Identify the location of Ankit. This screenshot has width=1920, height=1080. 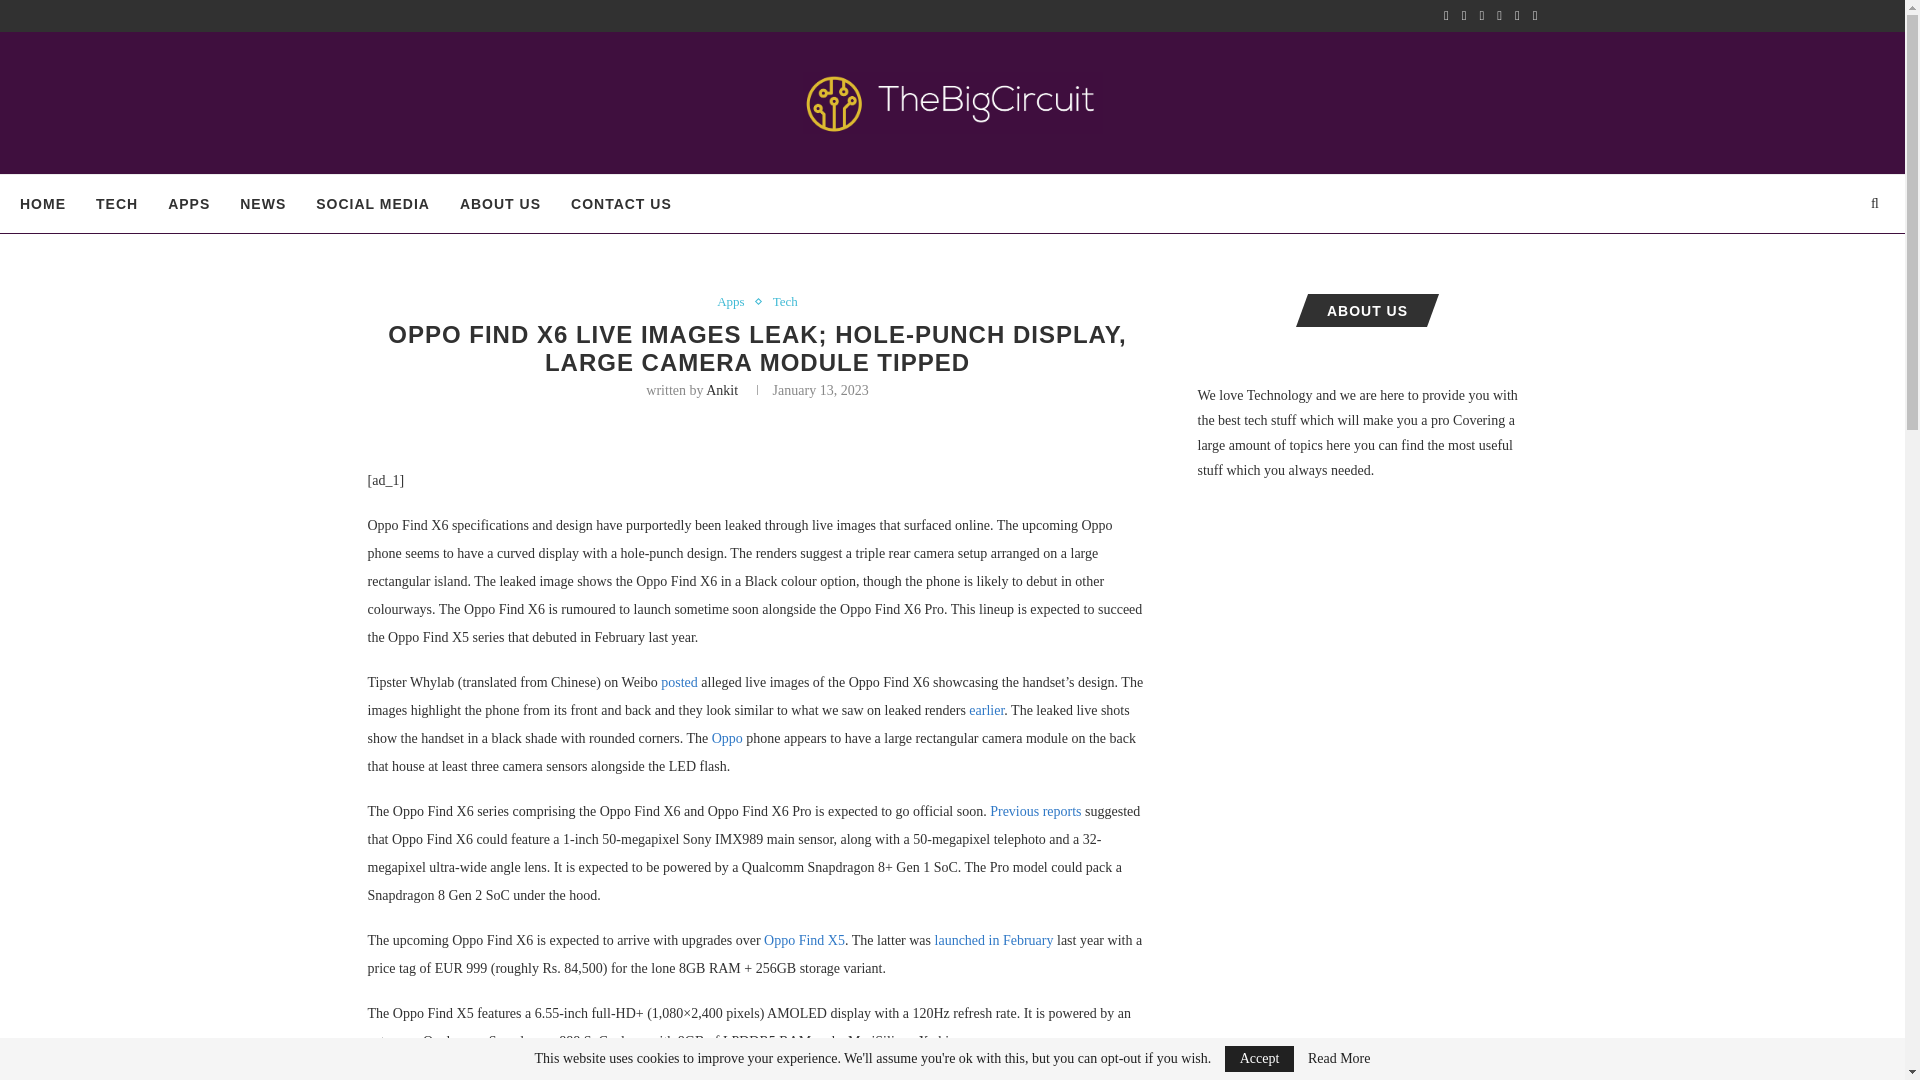
(722, 390).